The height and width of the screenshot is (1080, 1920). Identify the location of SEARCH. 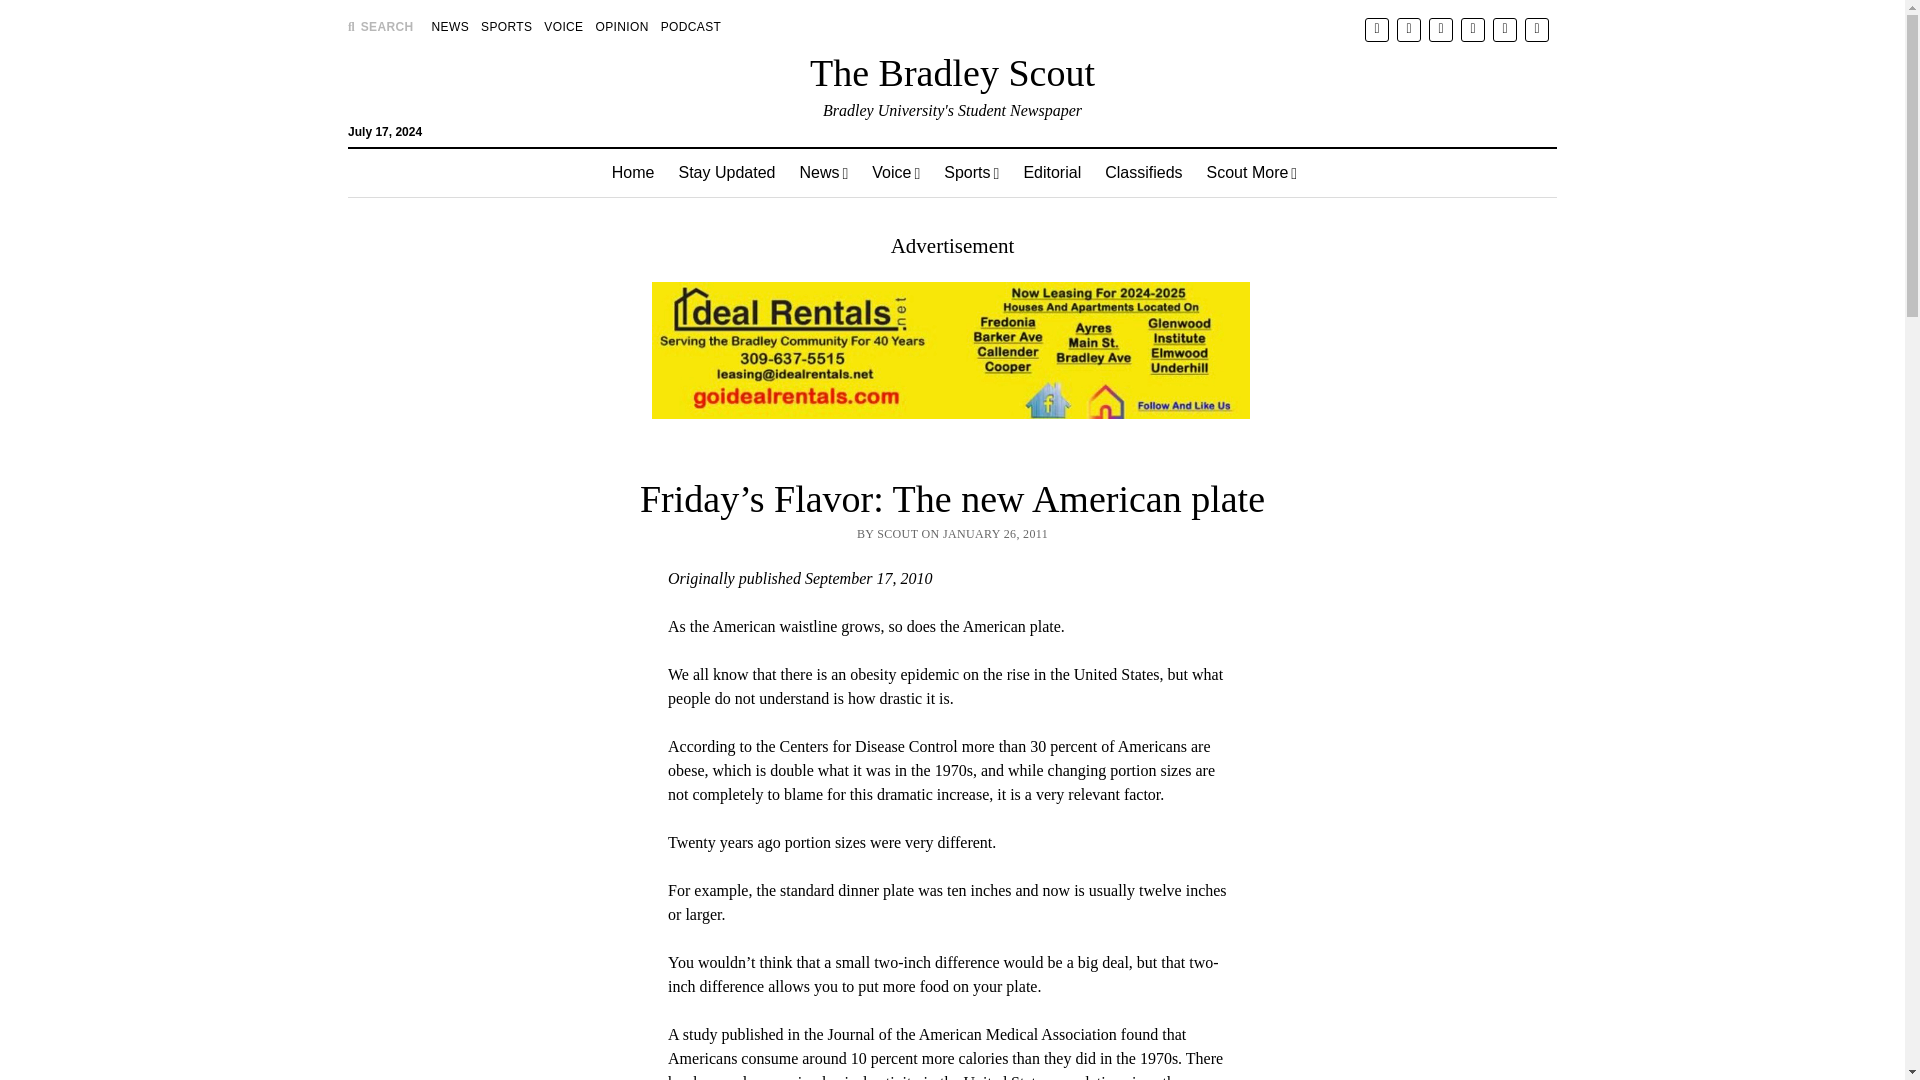
(380, 26).